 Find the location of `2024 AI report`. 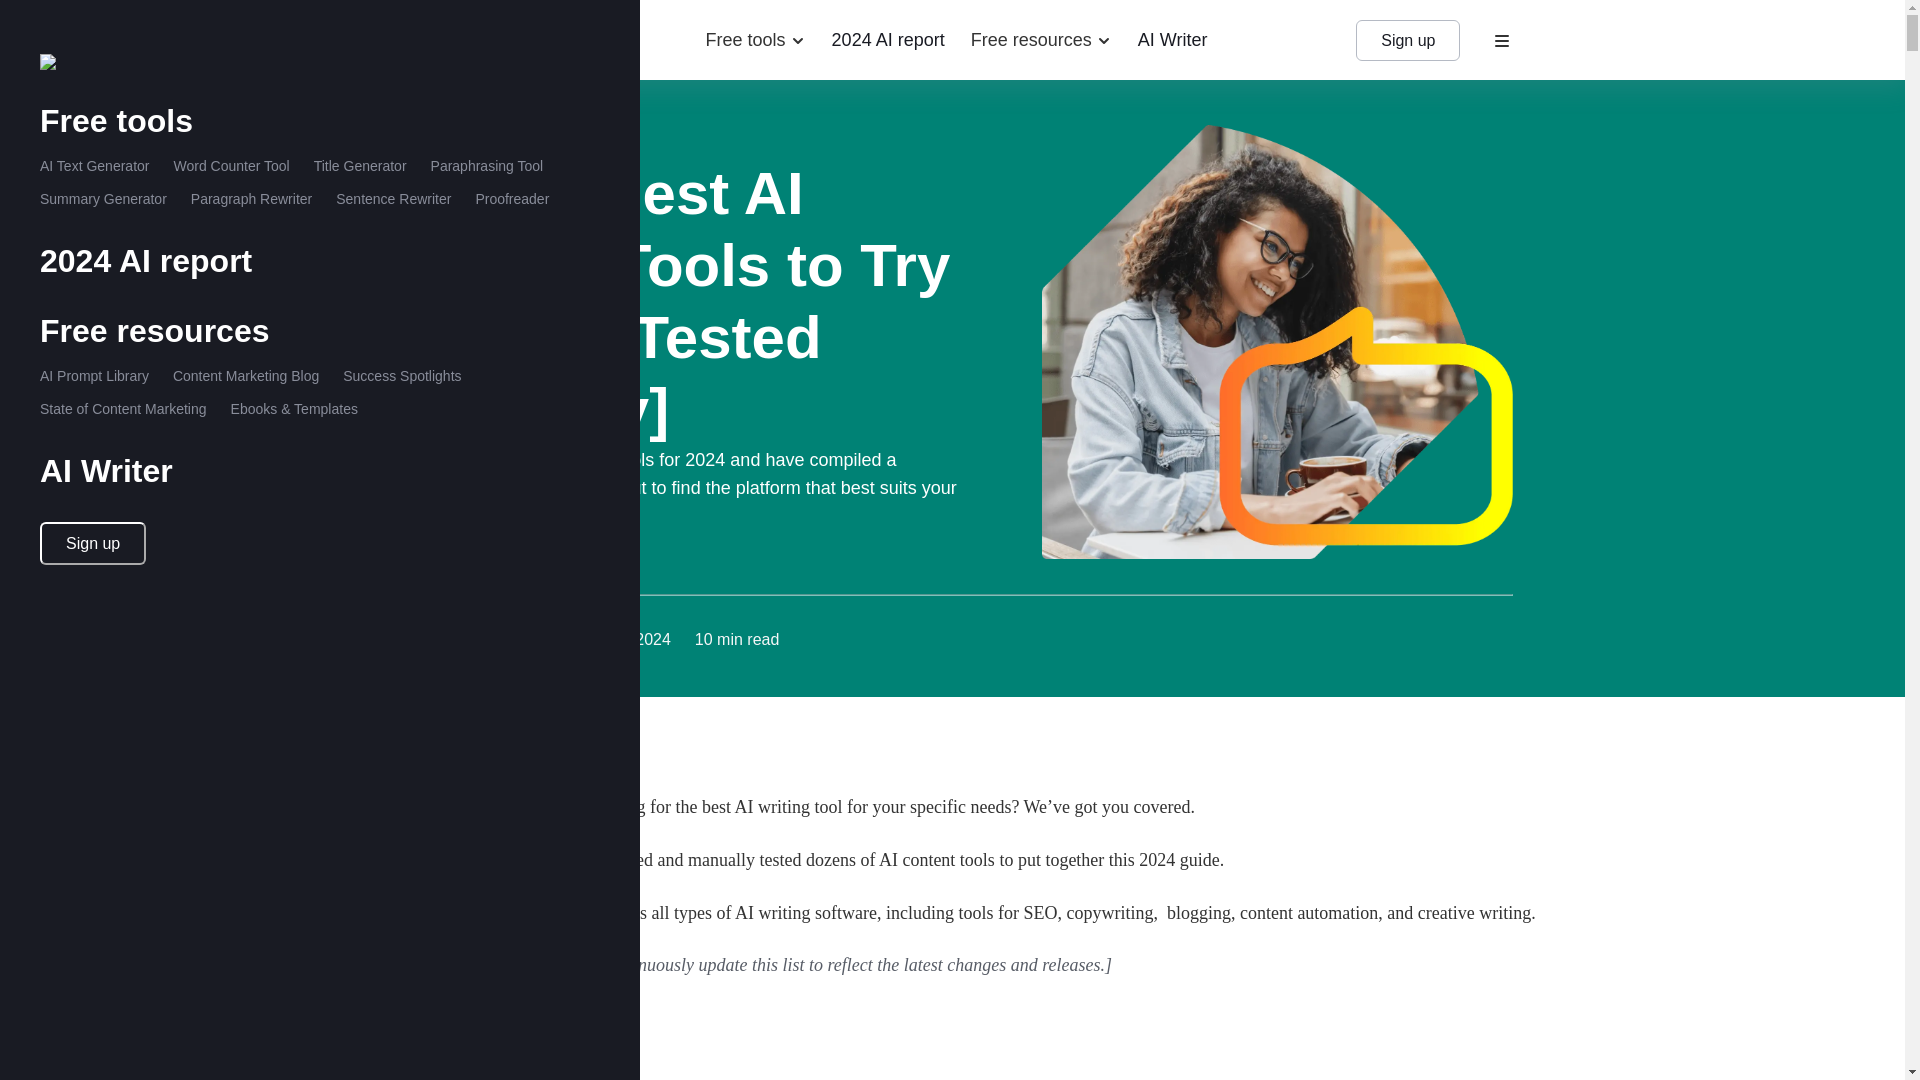

2024 AI report is located at coordinates (888, 40).